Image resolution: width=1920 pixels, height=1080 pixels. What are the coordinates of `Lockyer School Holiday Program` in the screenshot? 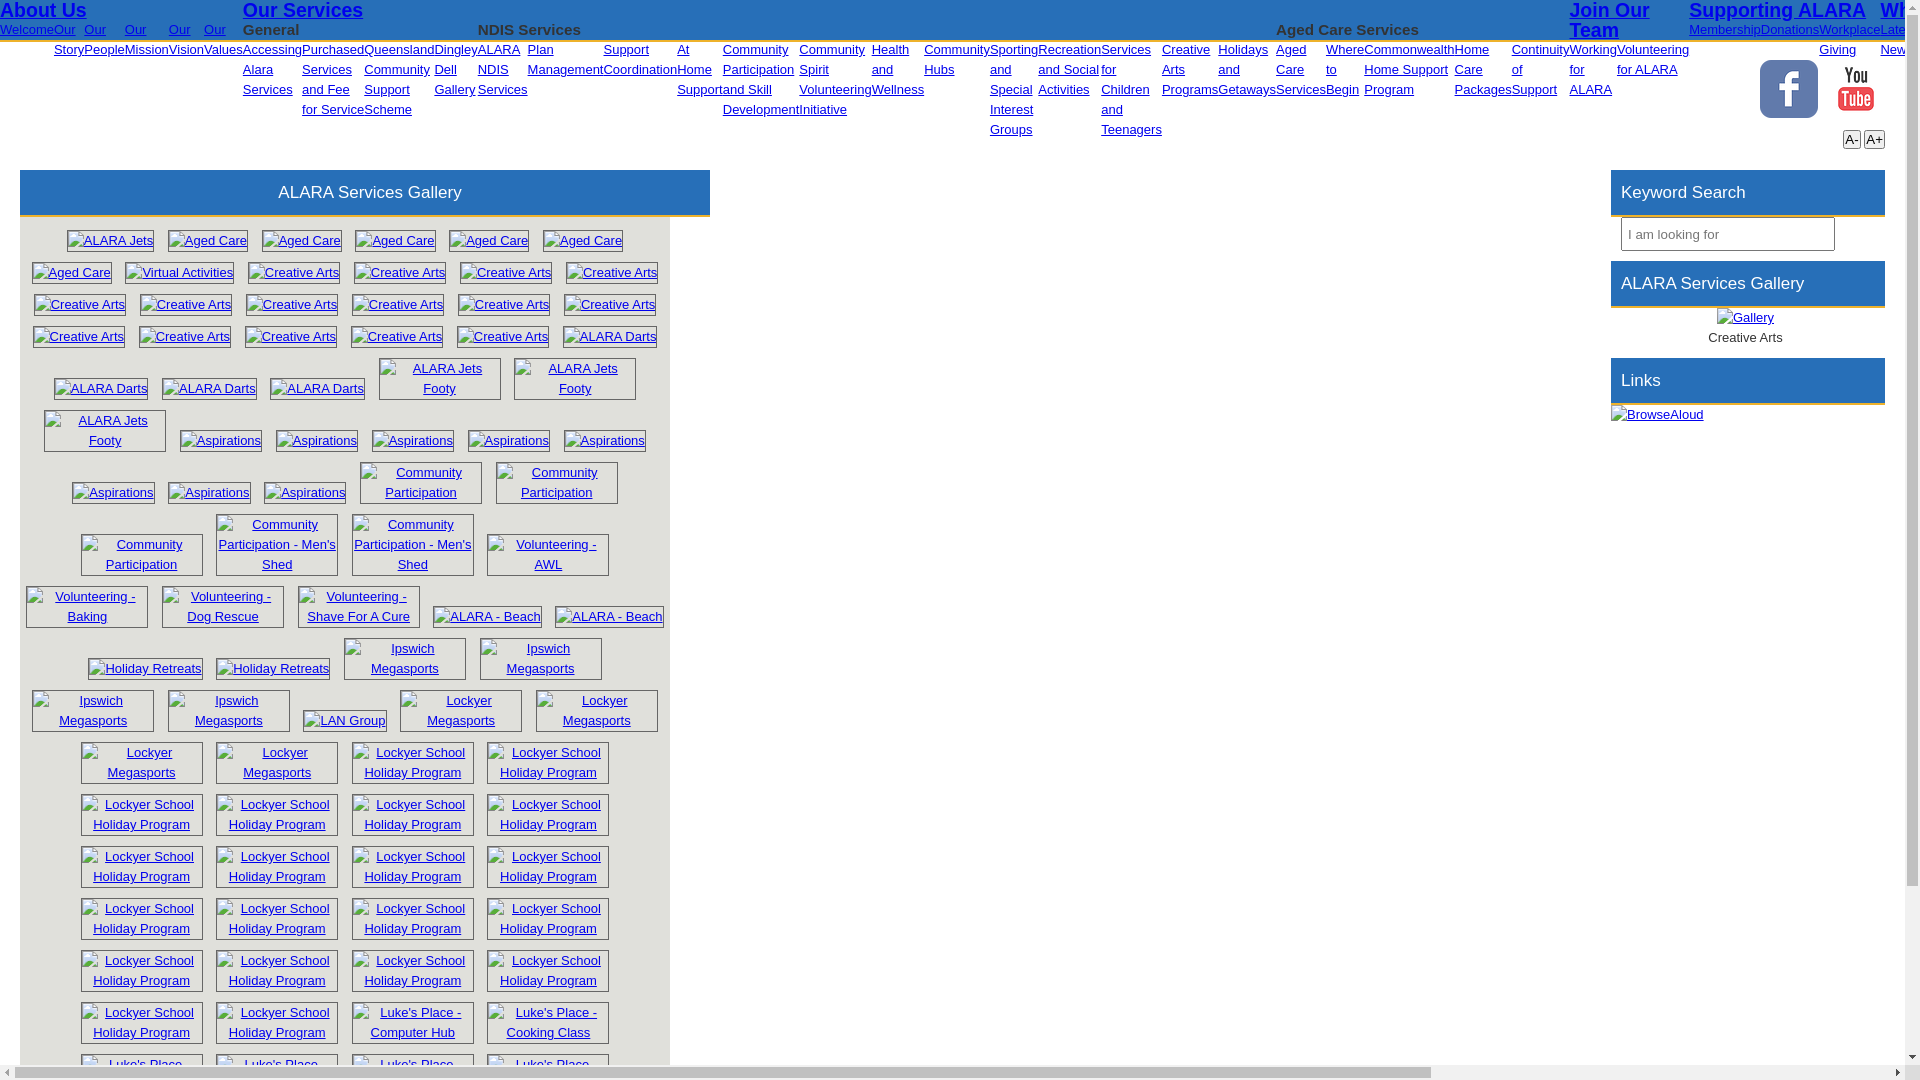 It's located at (548, 772).